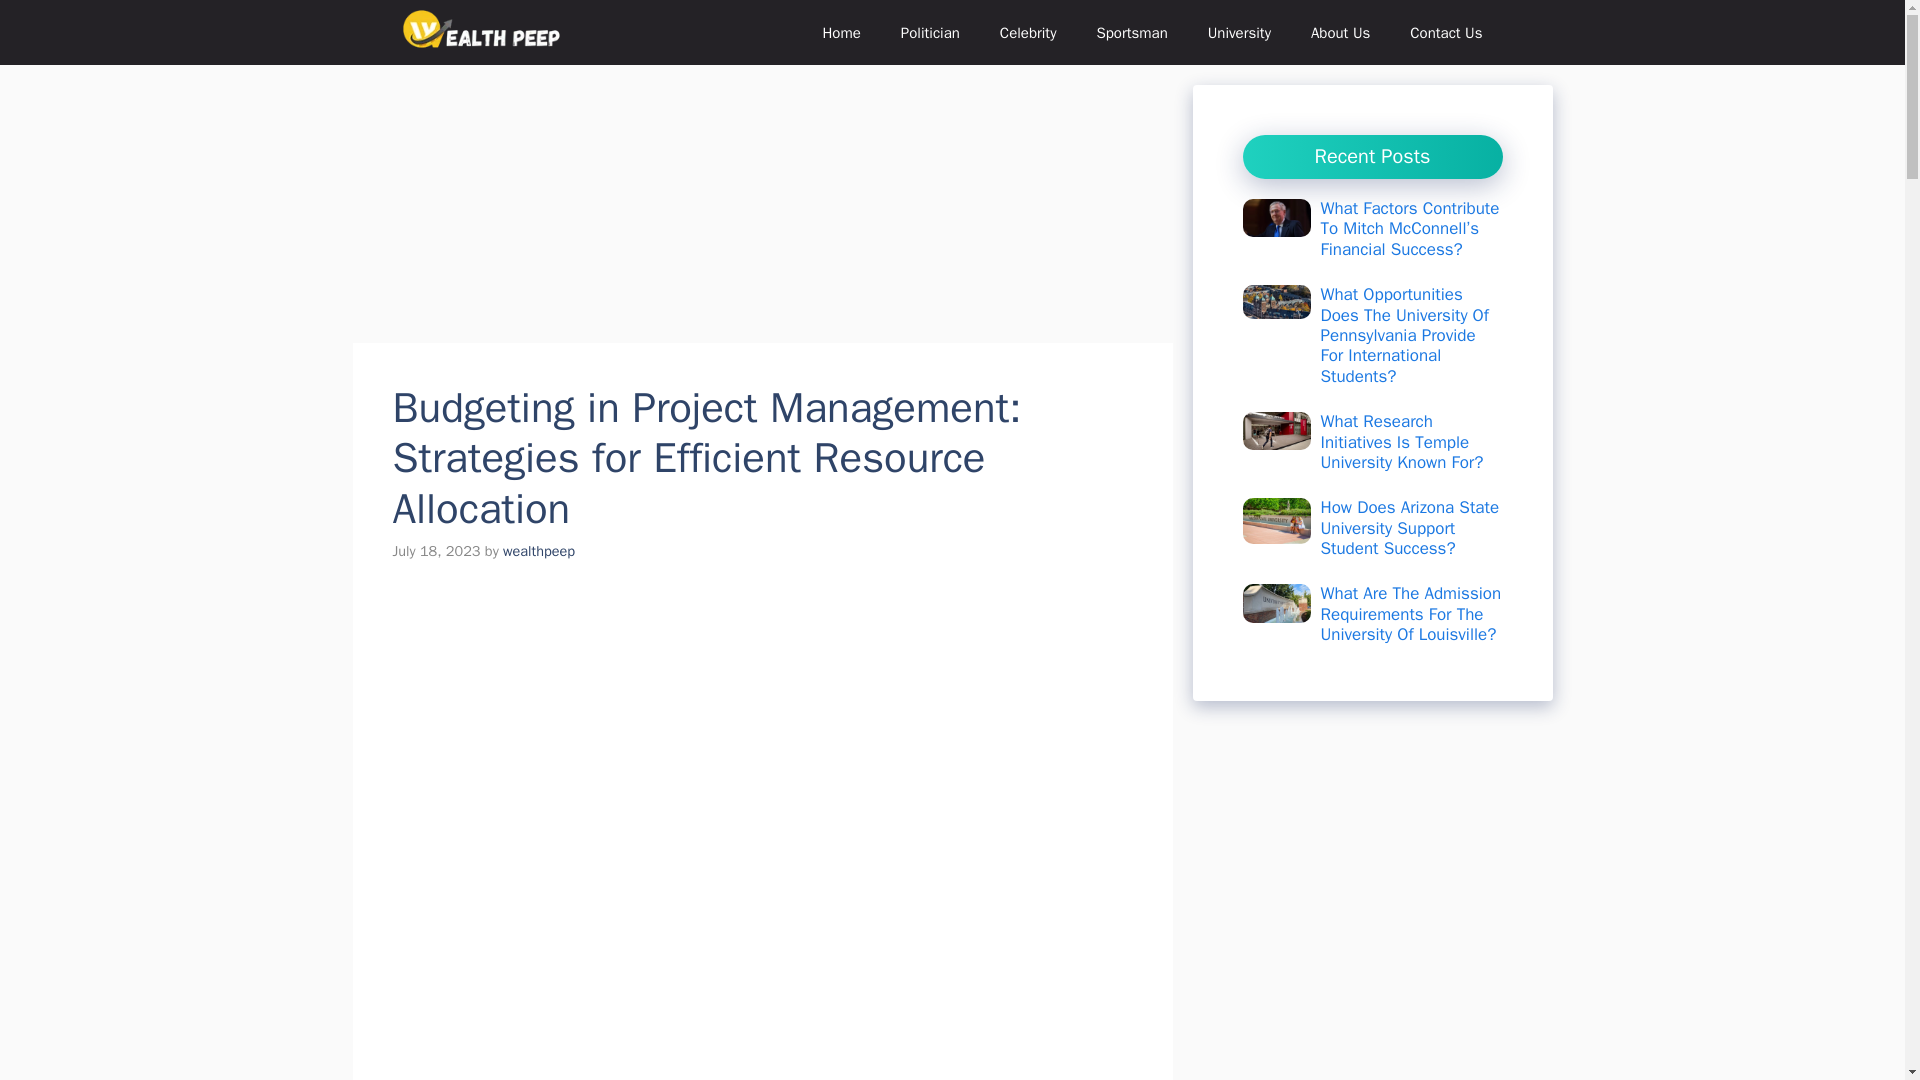 This screenshot has height=1080, width=1920. What do you see at coordinates (538, 551) in the screenshot?
I see `View all posts by wealthpeep` at bounding box center [538, 551].